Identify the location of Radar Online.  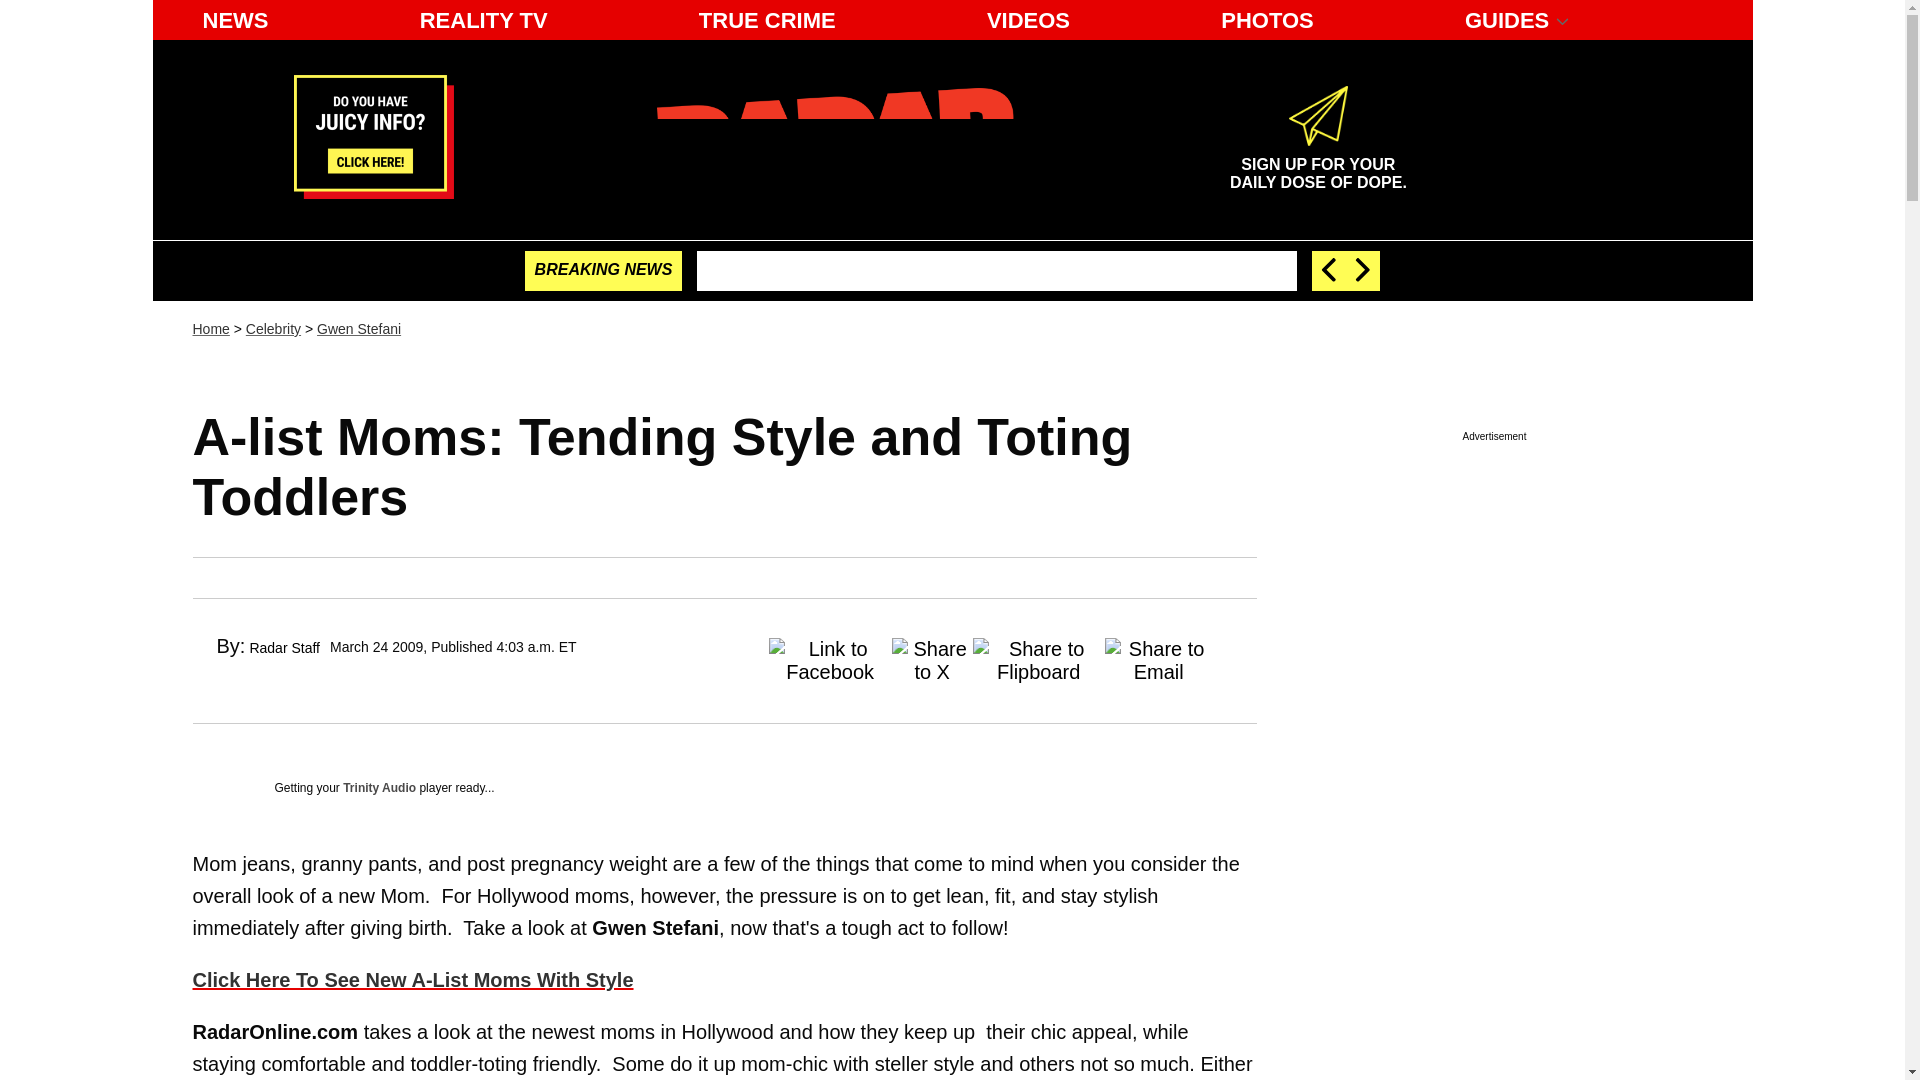
(840, 138).